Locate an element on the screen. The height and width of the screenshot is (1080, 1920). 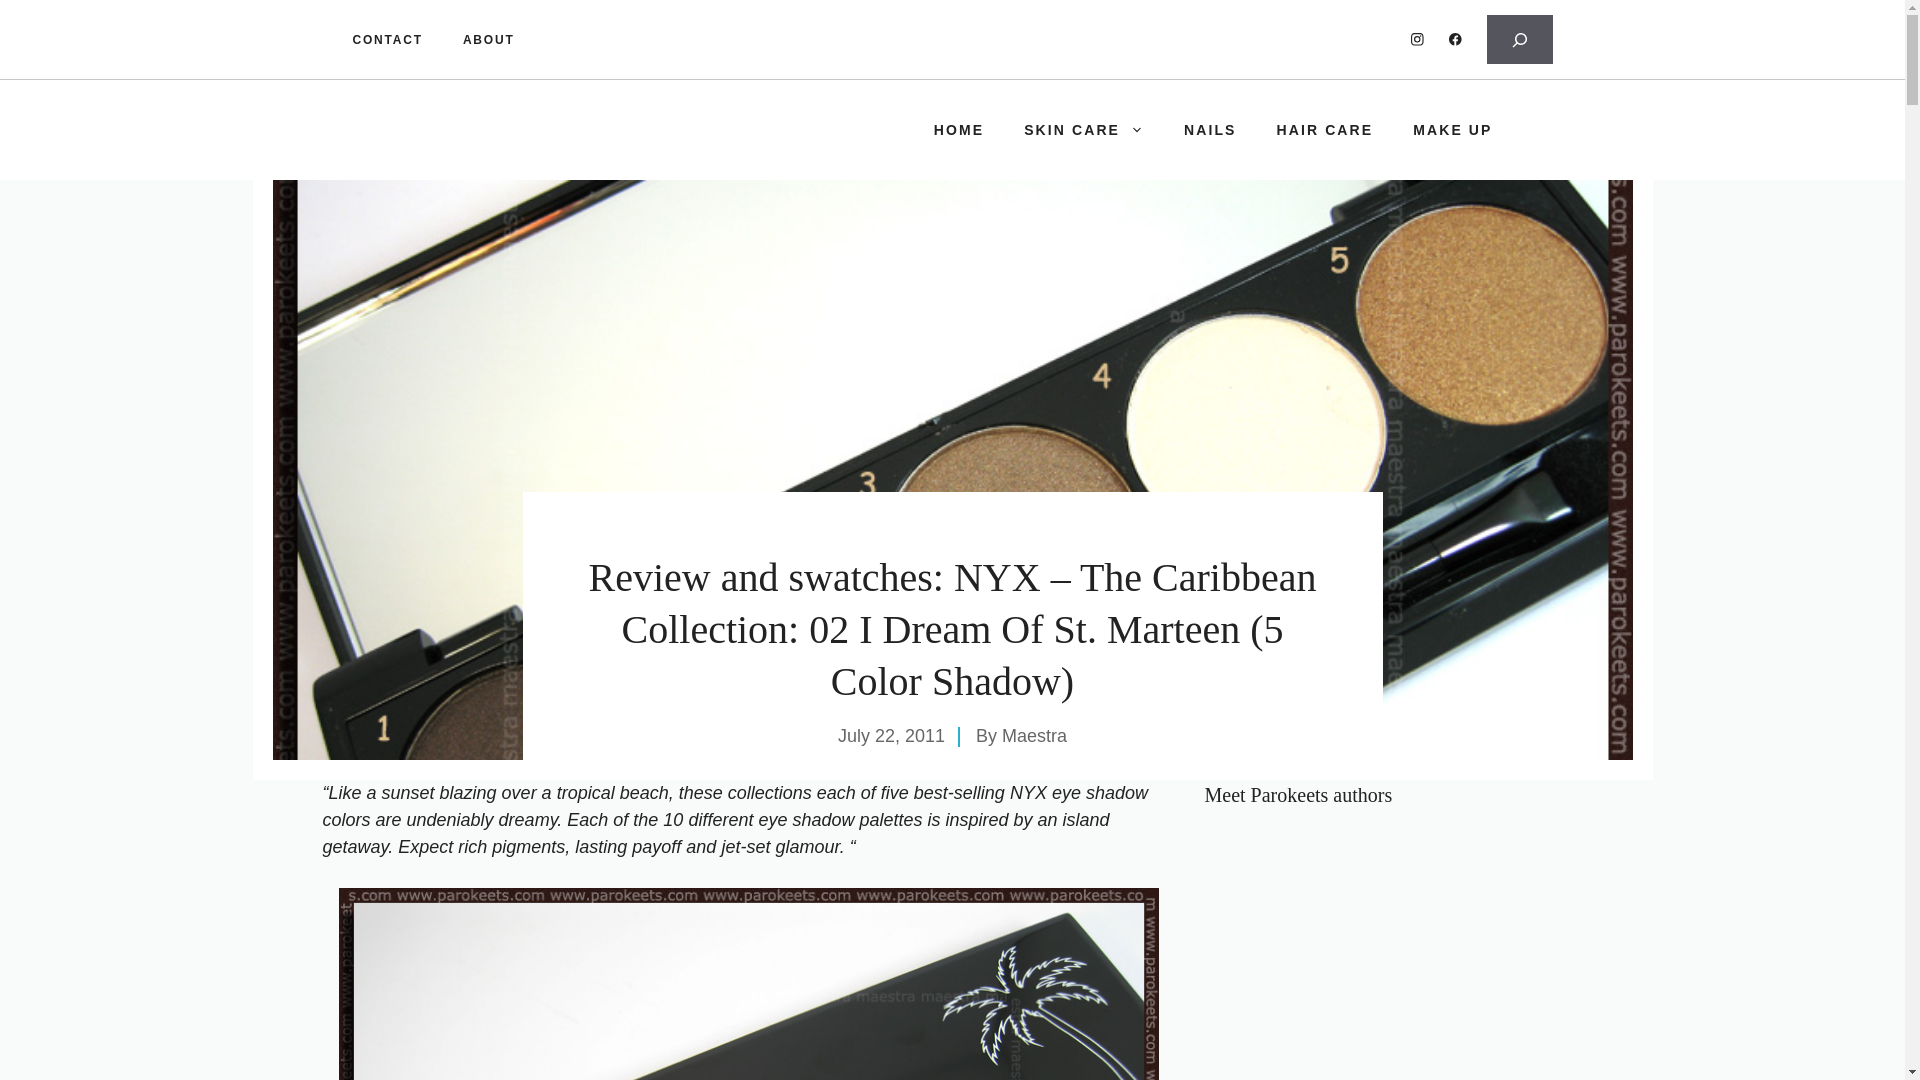
HAIR CARE is located at coordinates (1325, 130).